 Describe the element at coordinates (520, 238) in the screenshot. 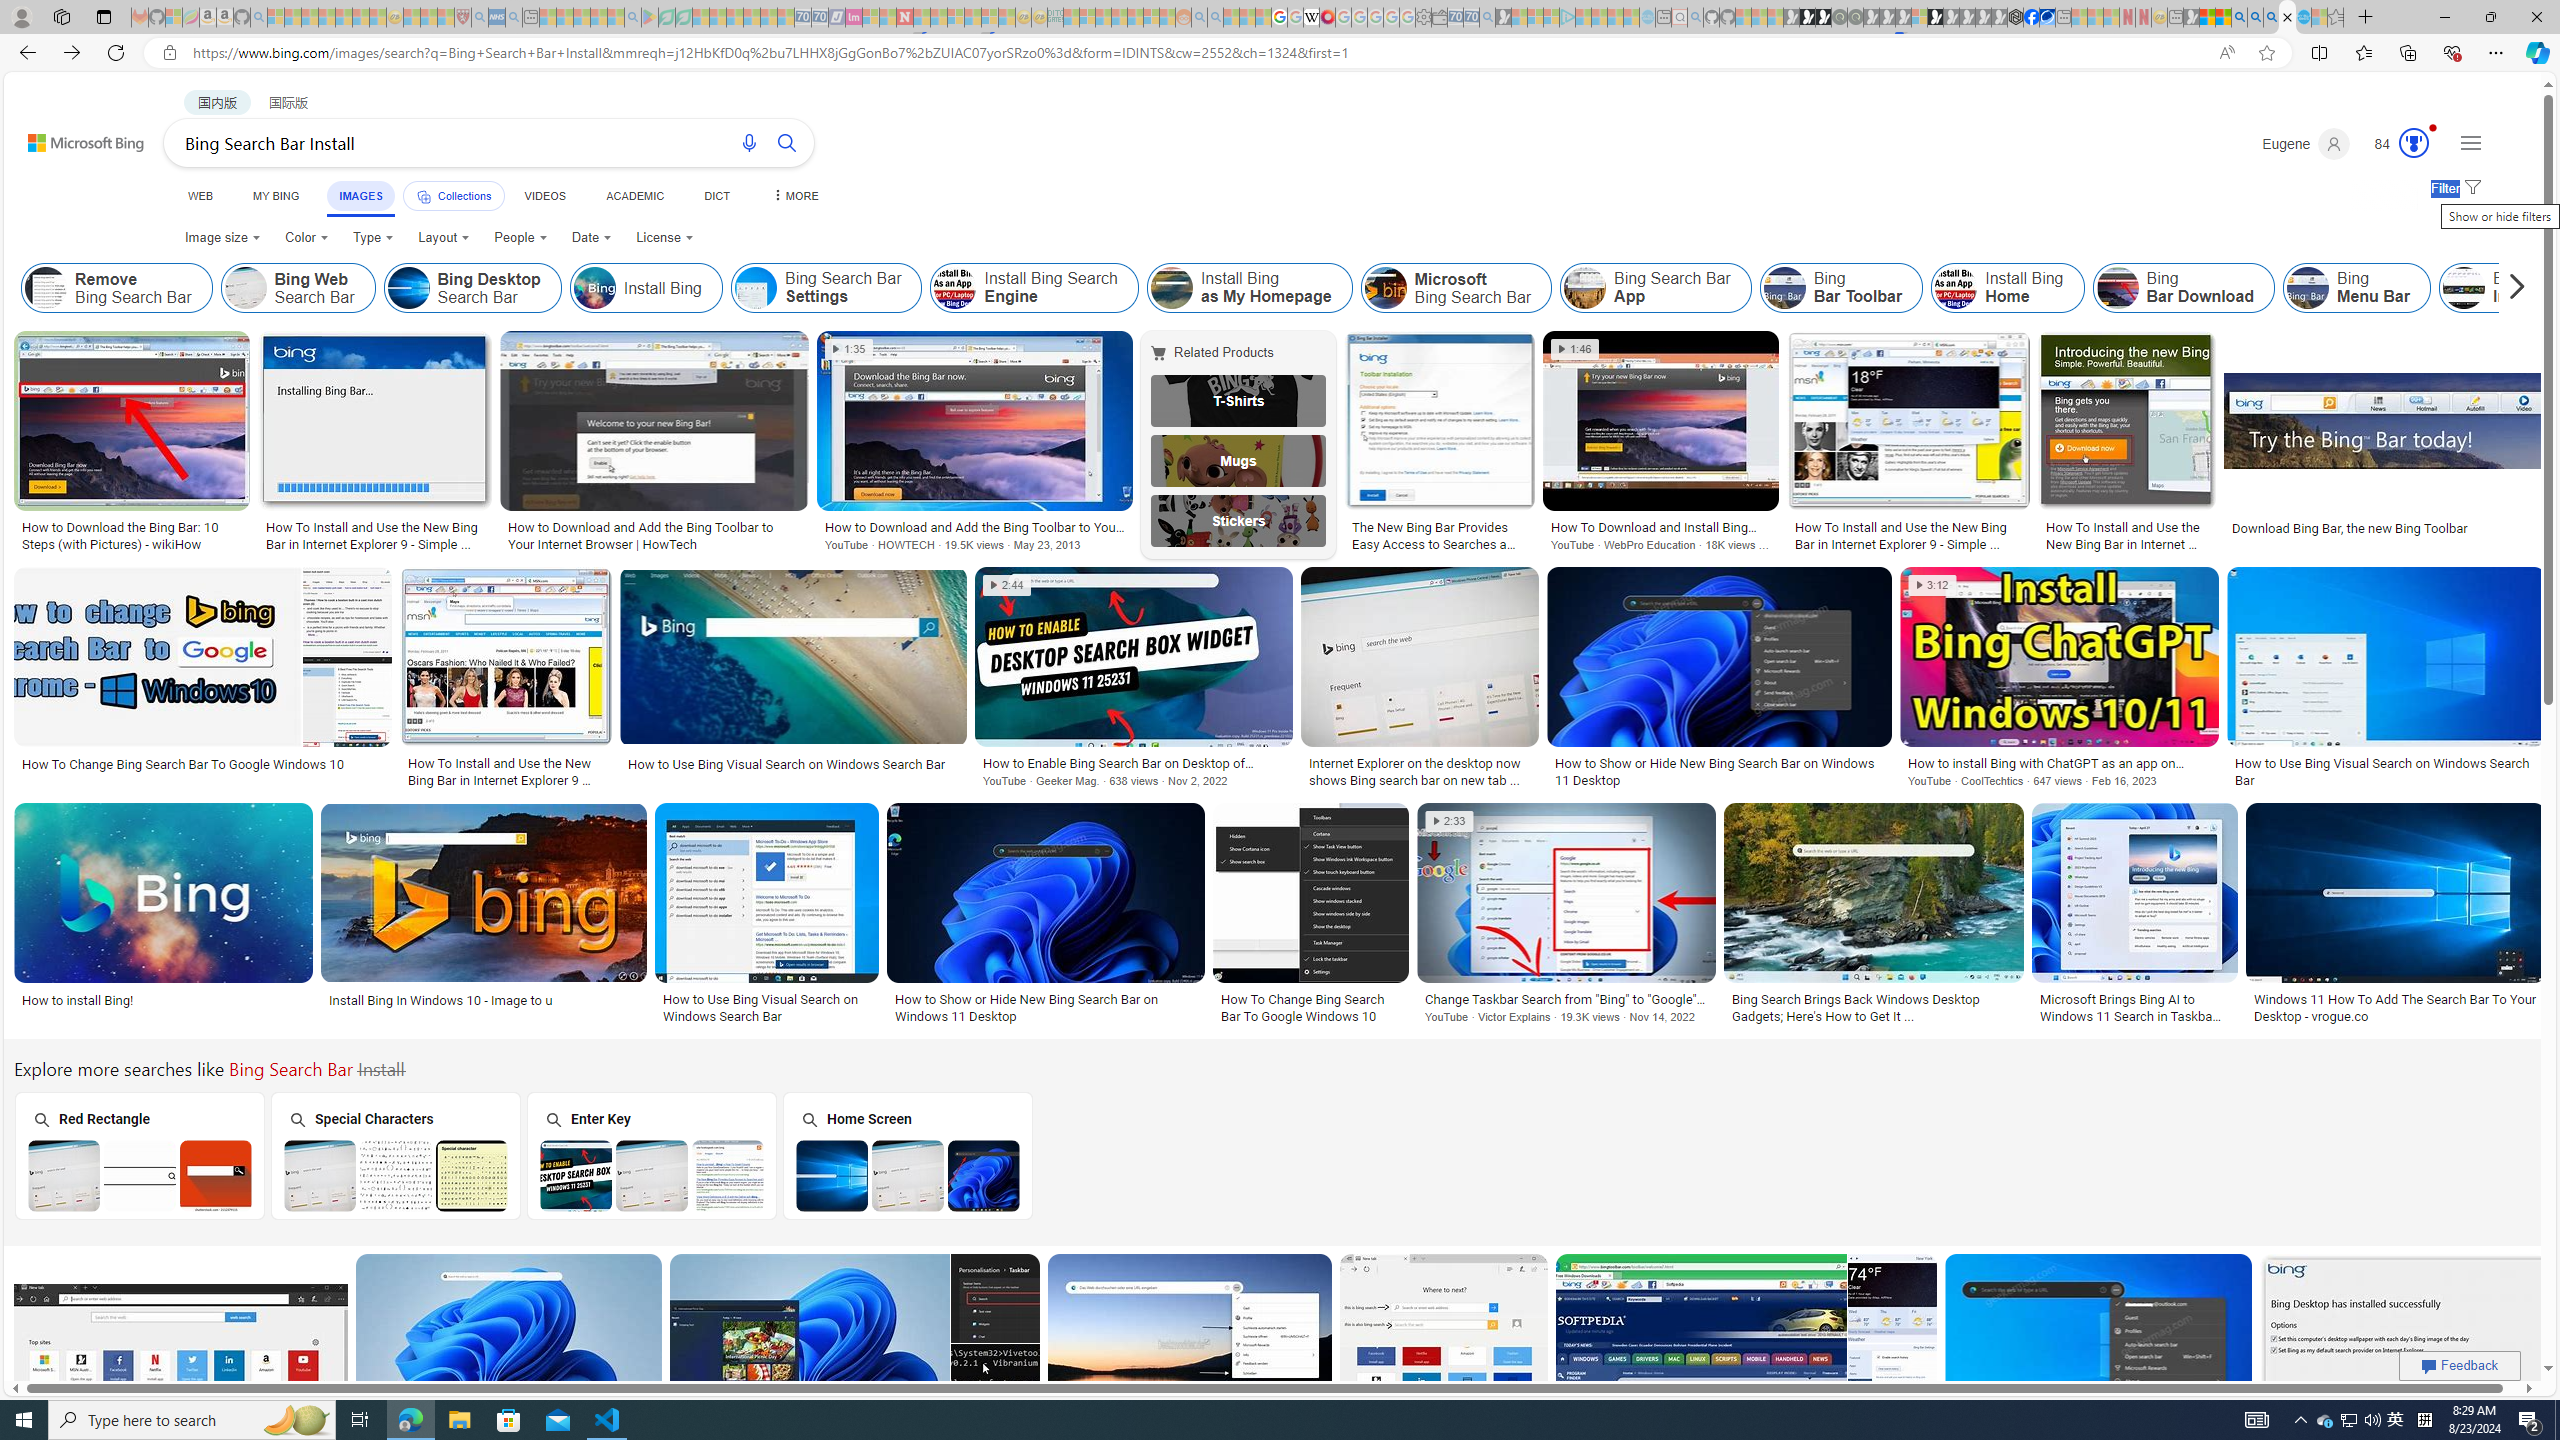

I see `People` at that location.